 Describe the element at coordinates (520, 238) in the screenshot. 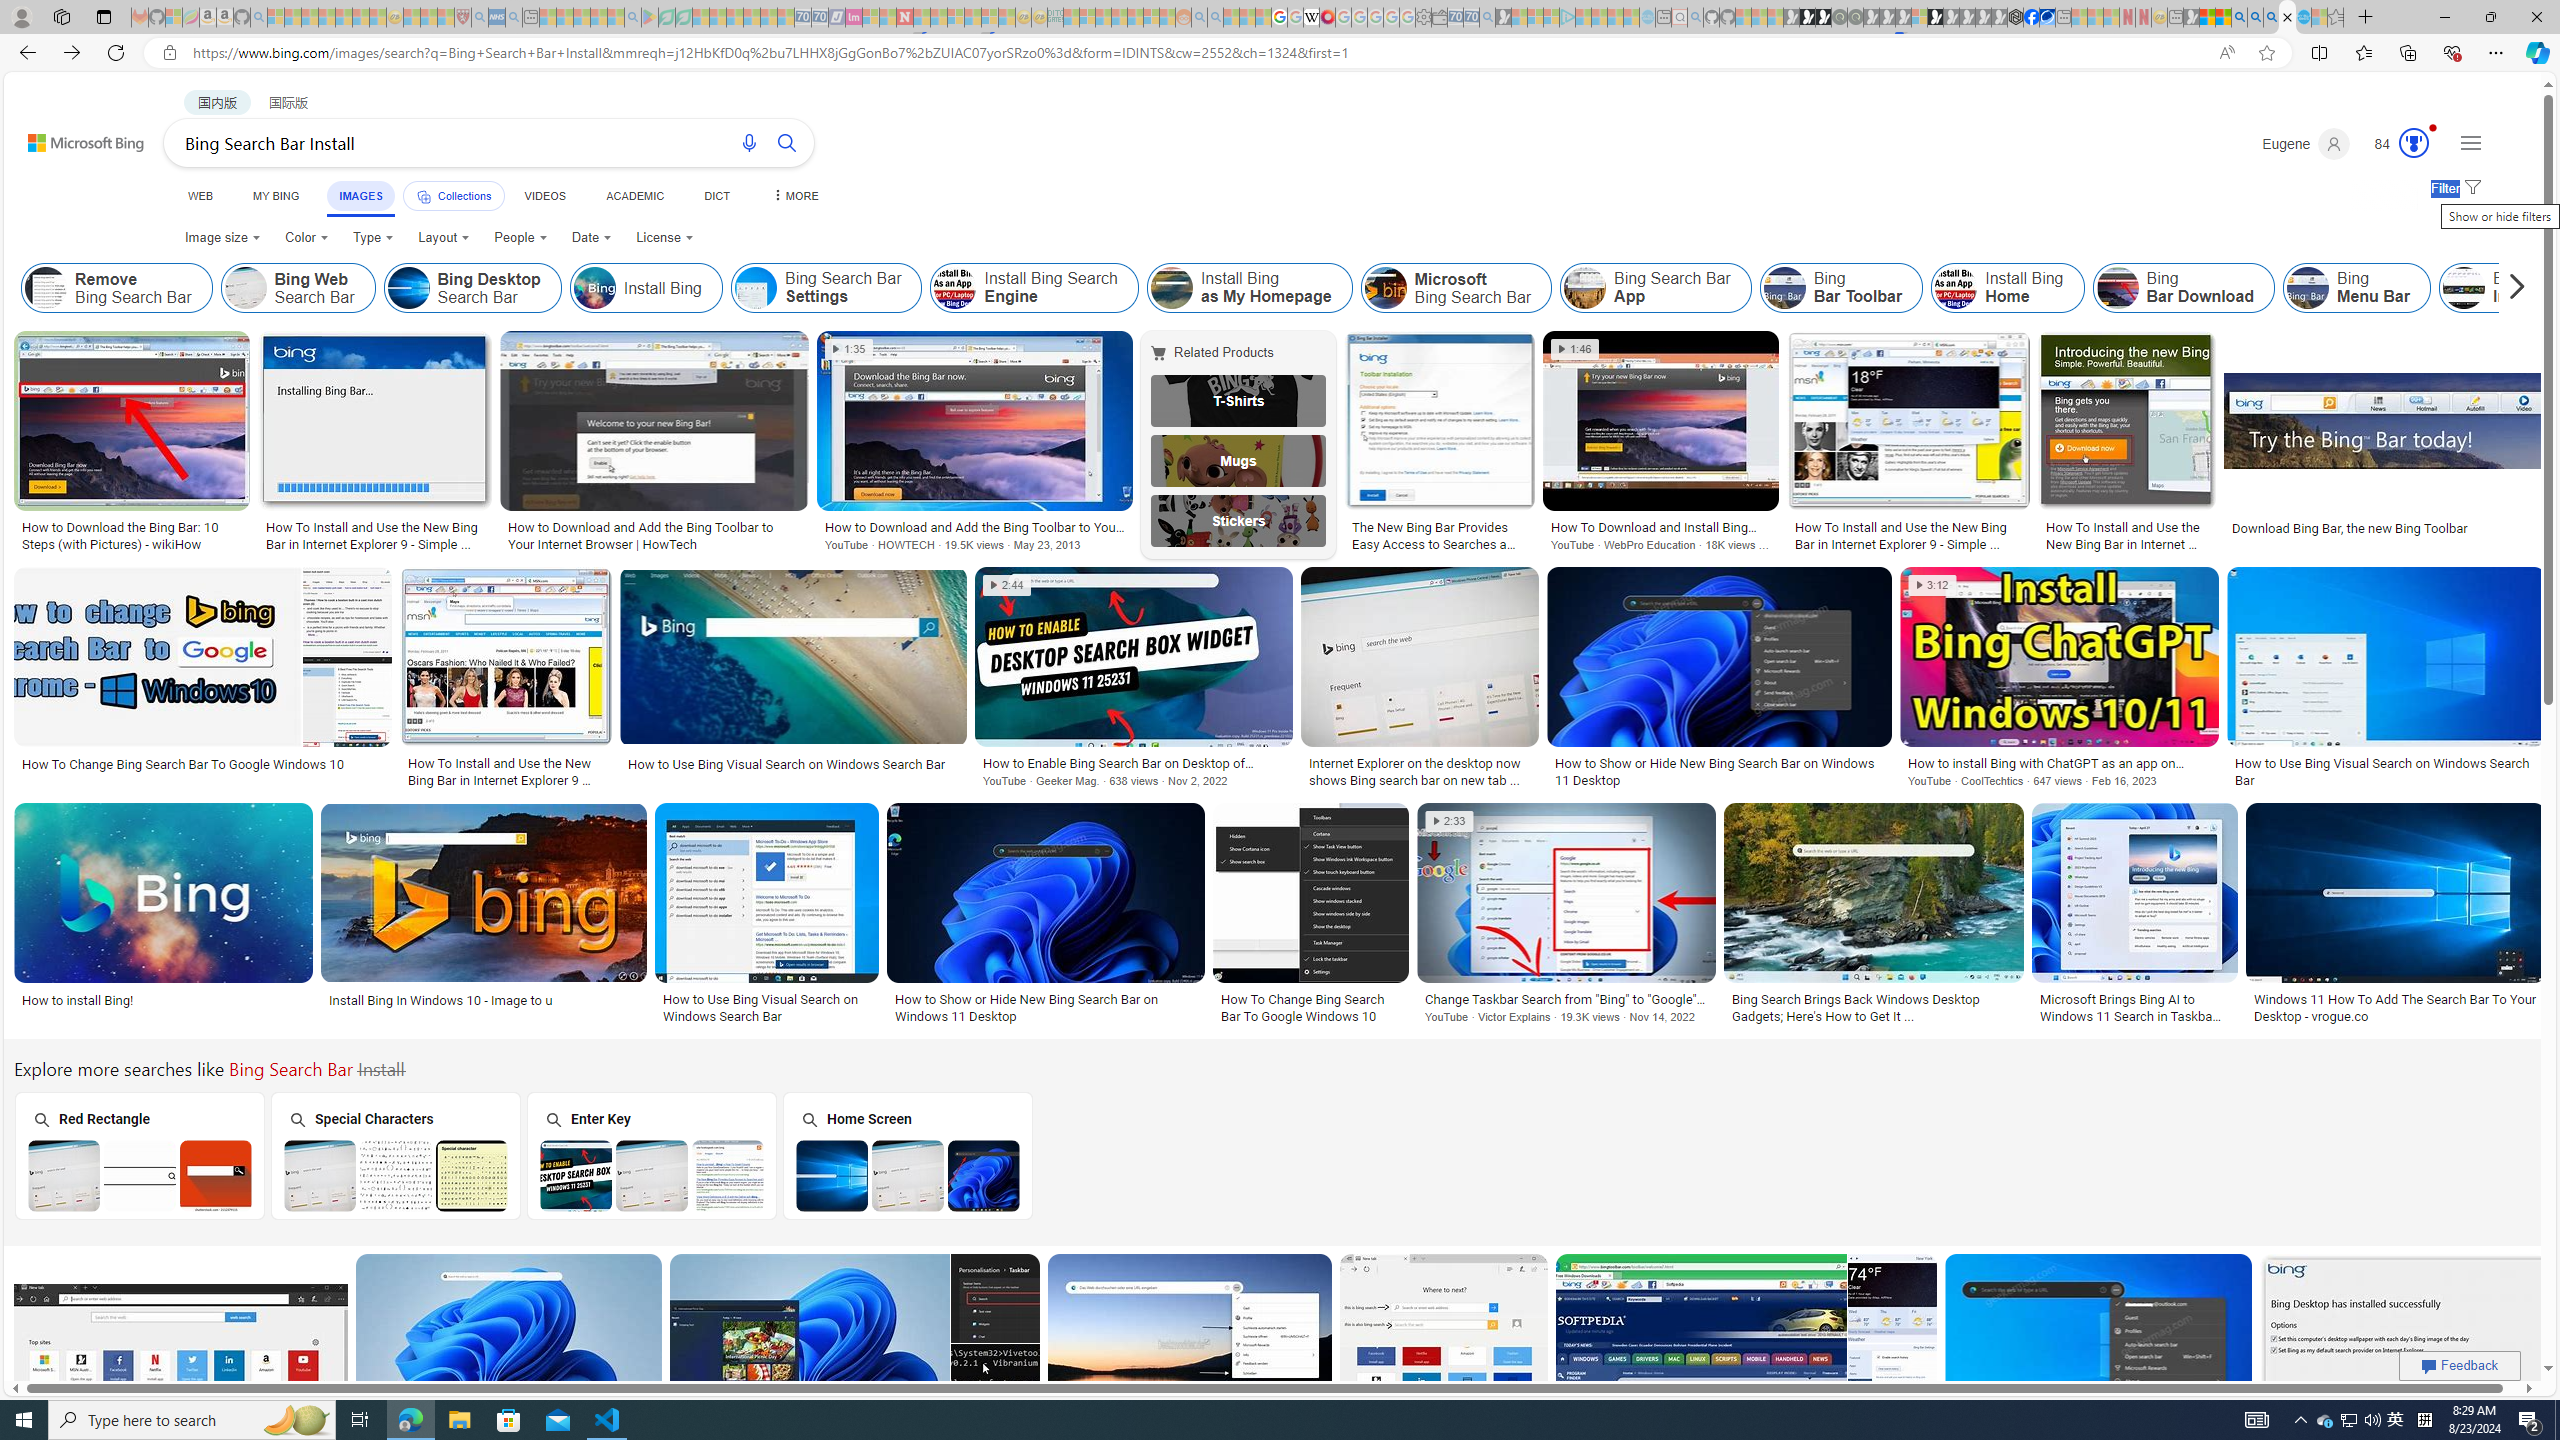

I see `People` at that location.